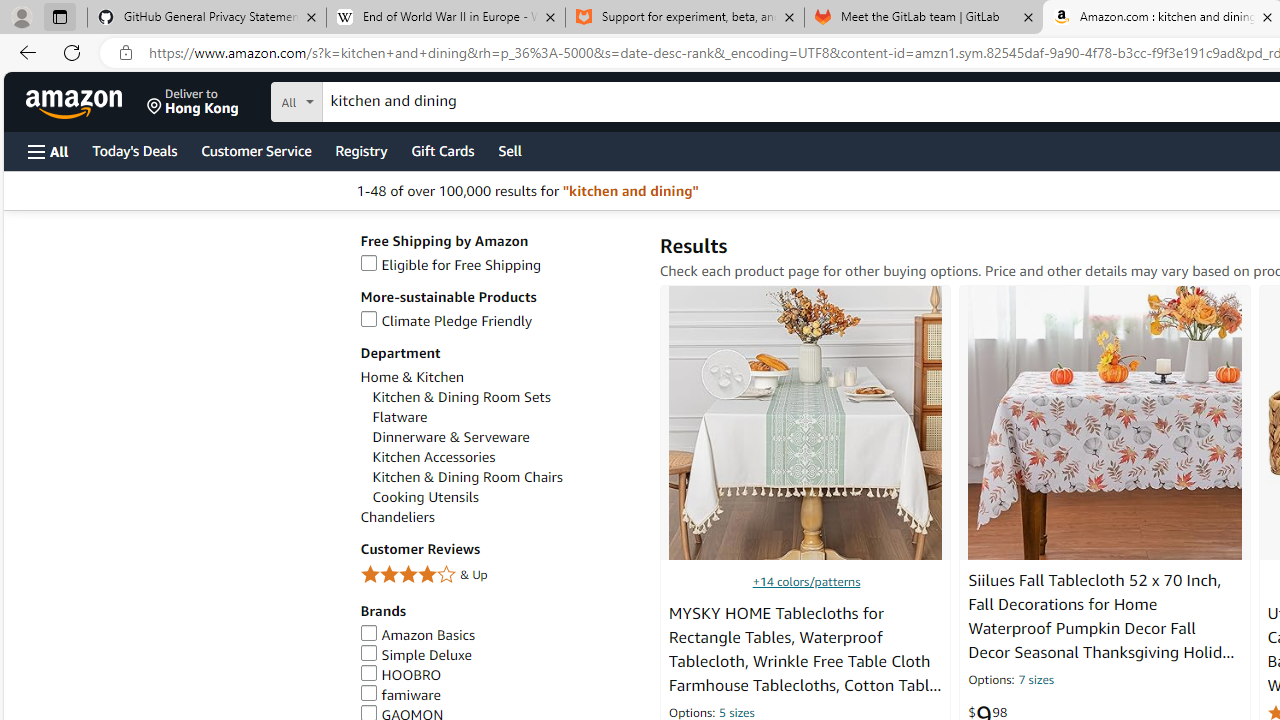  Describe the element at coordinates (416, 655) in the screenshot. I see `Simple Deluxe` at that location.